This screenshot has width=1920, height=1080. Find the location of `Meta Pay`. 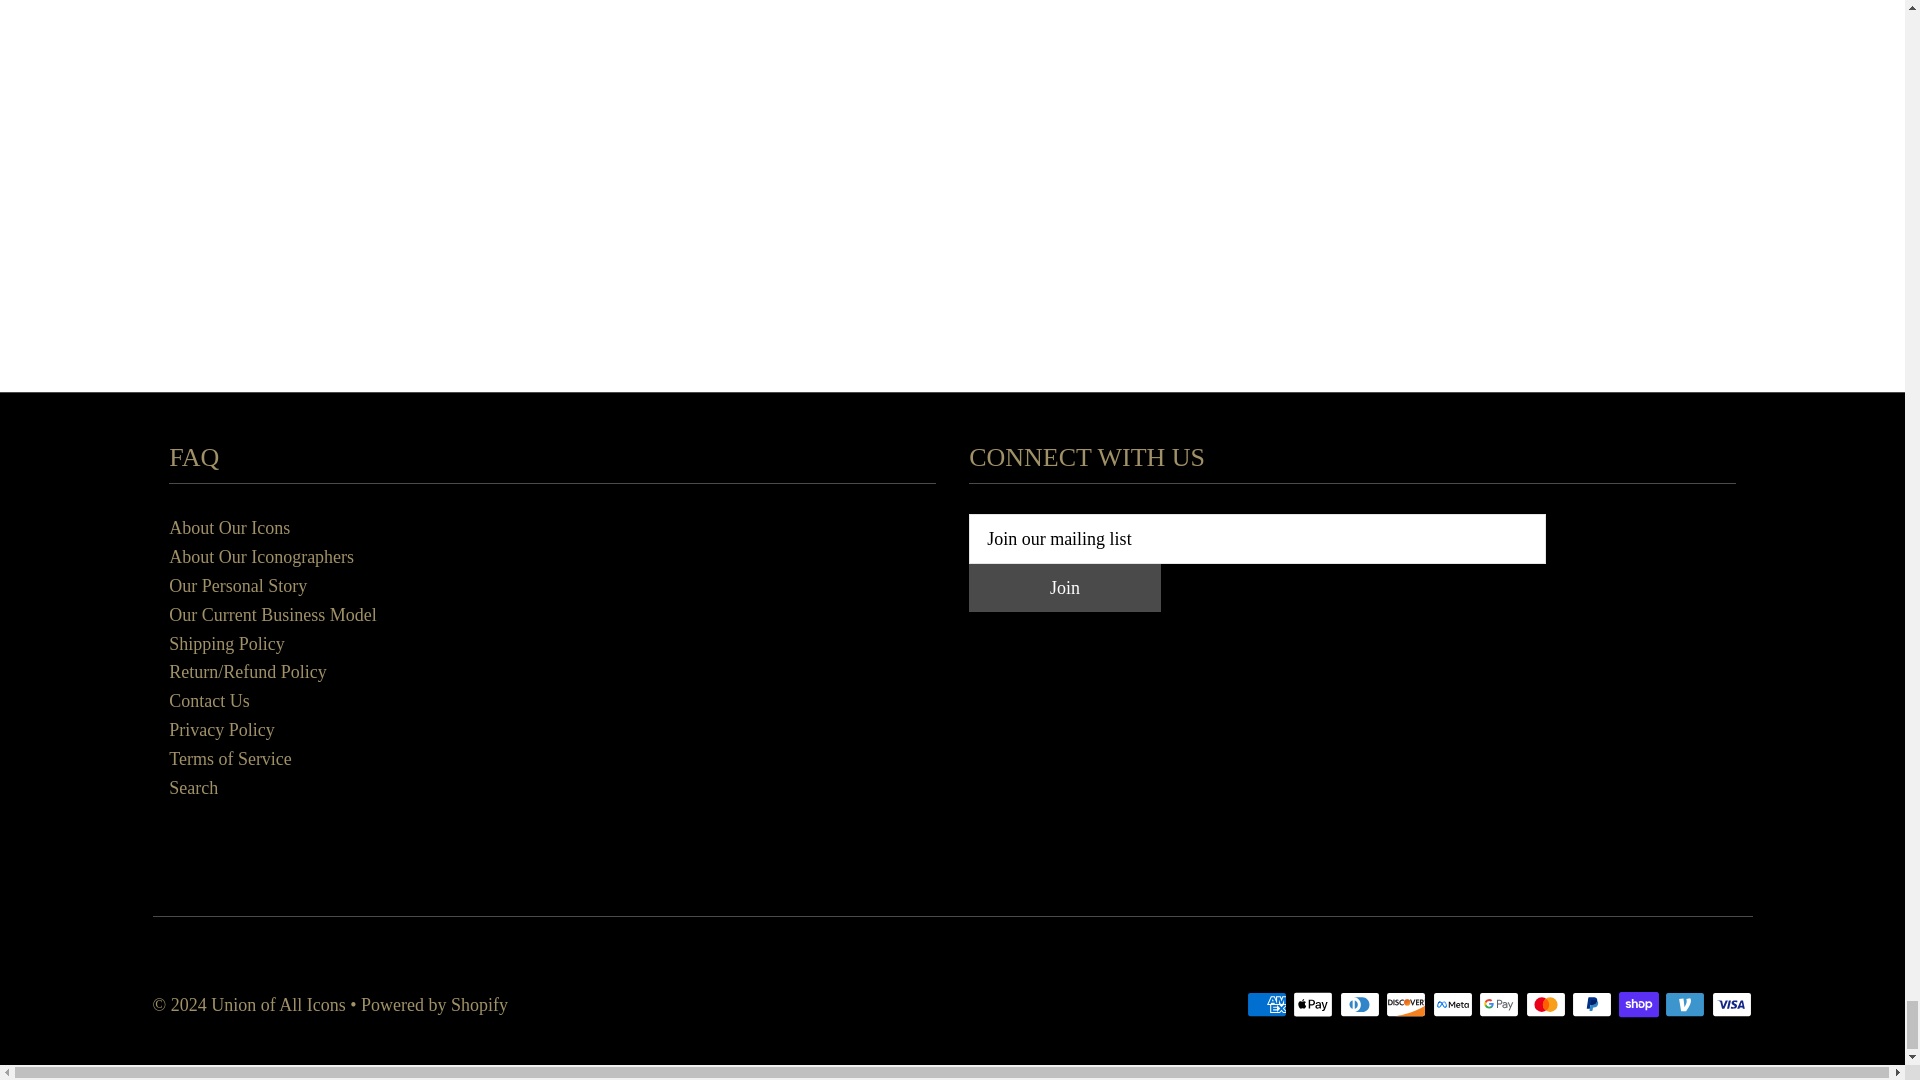

Meta Pay is located at coordinates (1452, 1004).